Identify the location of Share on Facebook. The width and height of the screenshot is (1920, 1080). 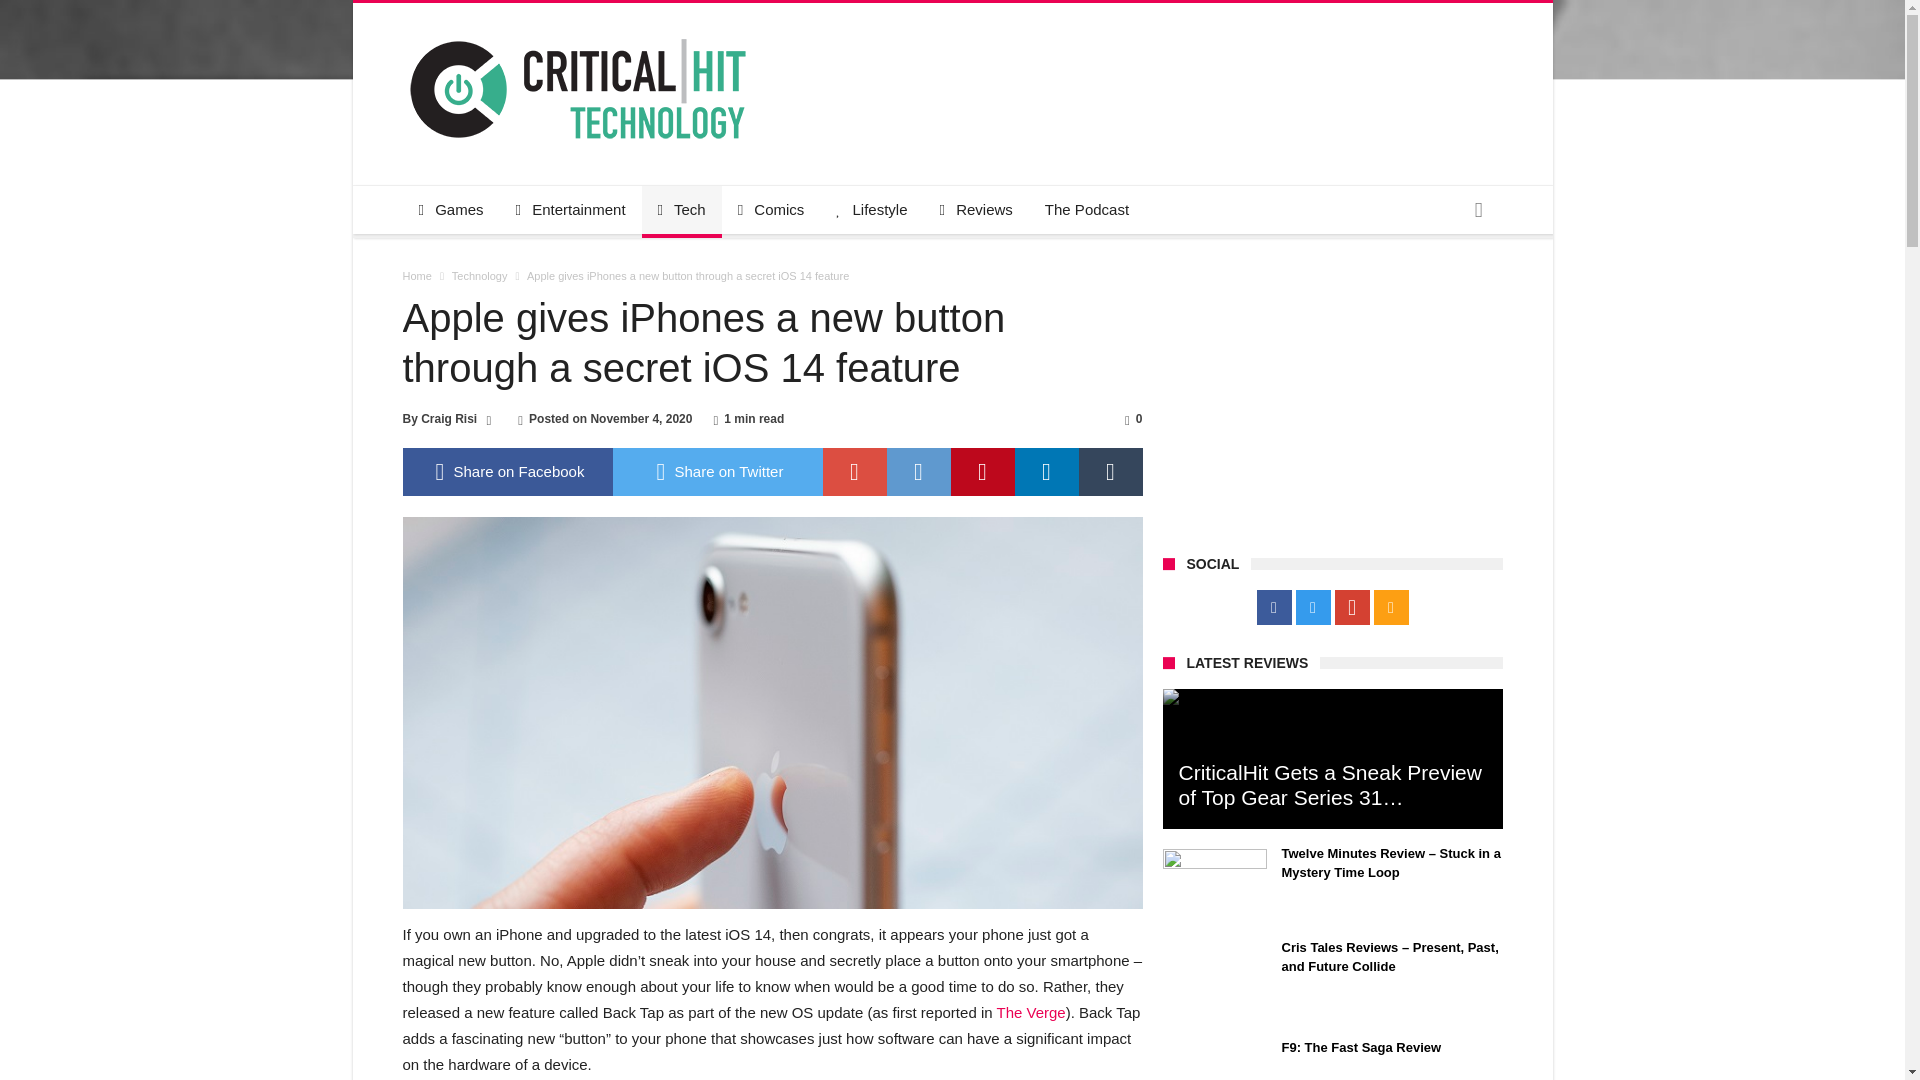
(506, 472).